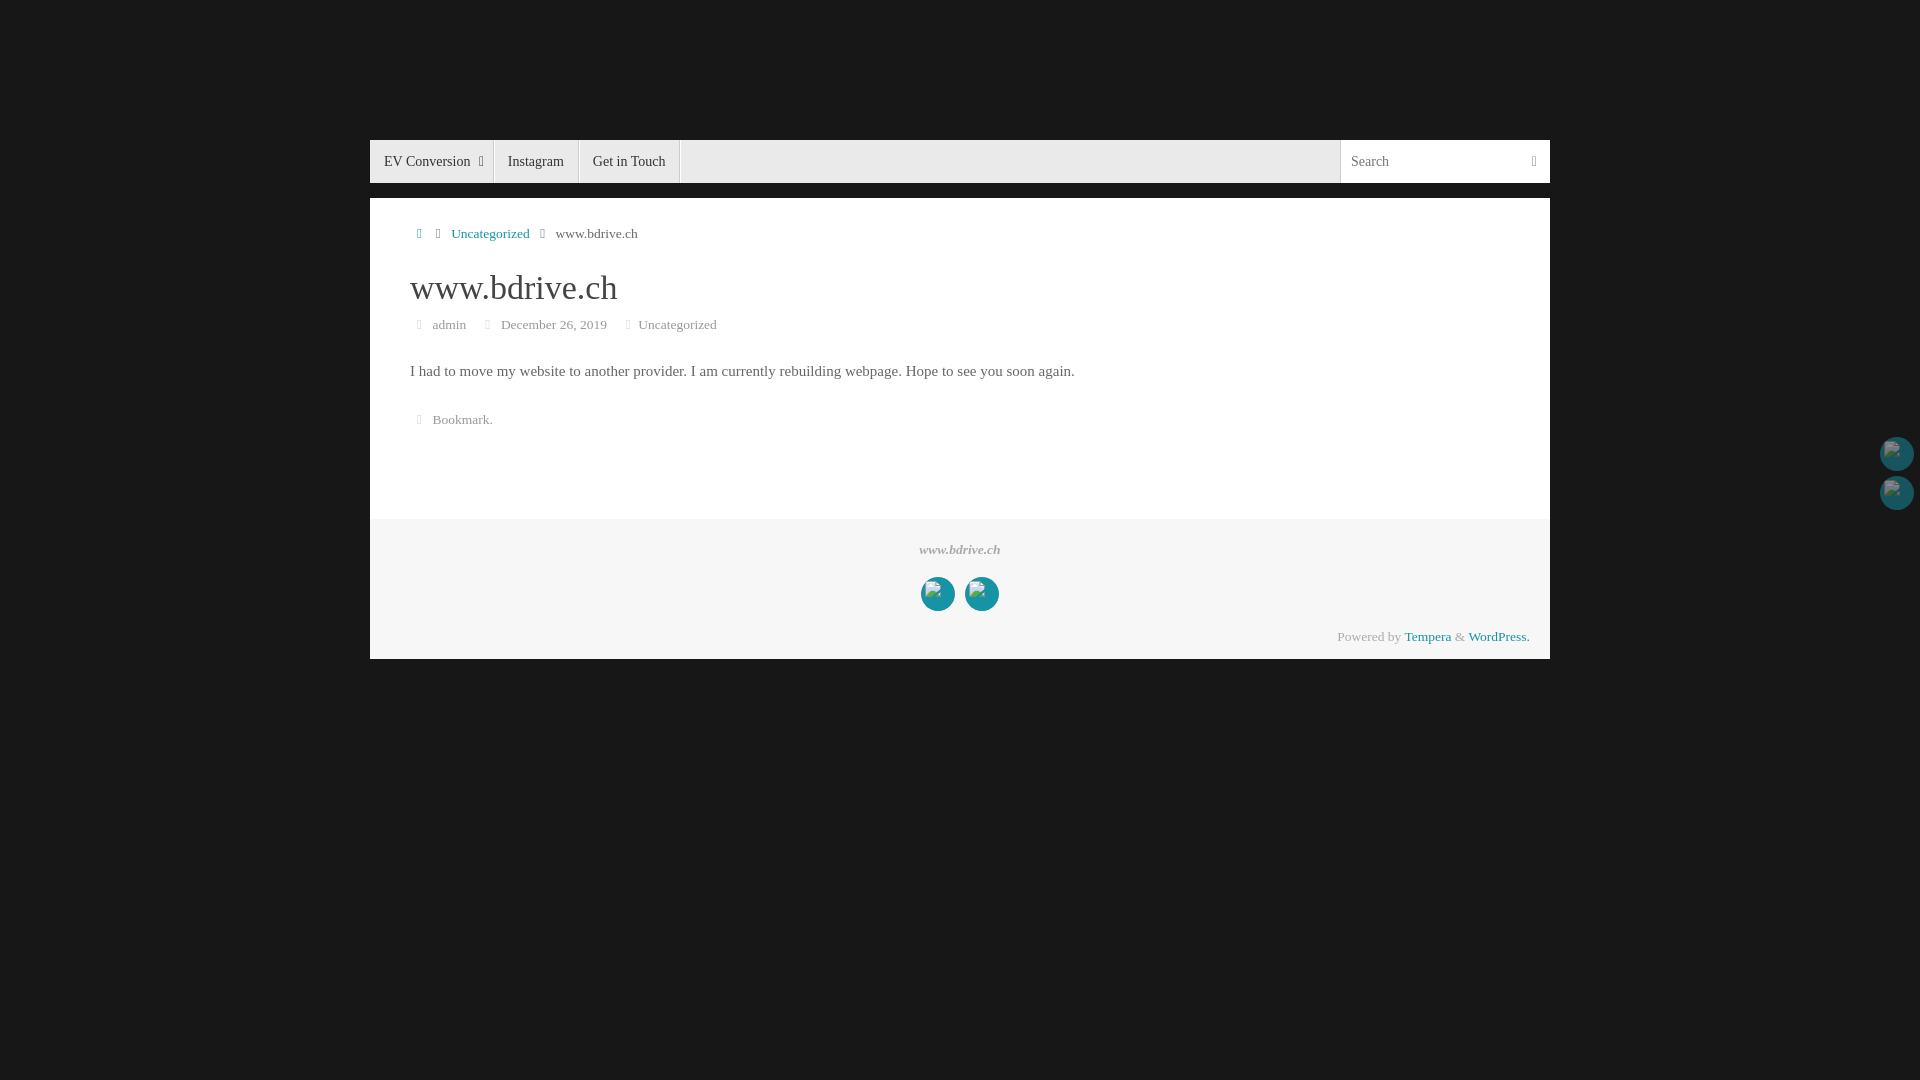 This screenshot has width=1920, height=1080. Describe the element at coordinates (450, 324) in the screenshot. I see `admin` at that location.